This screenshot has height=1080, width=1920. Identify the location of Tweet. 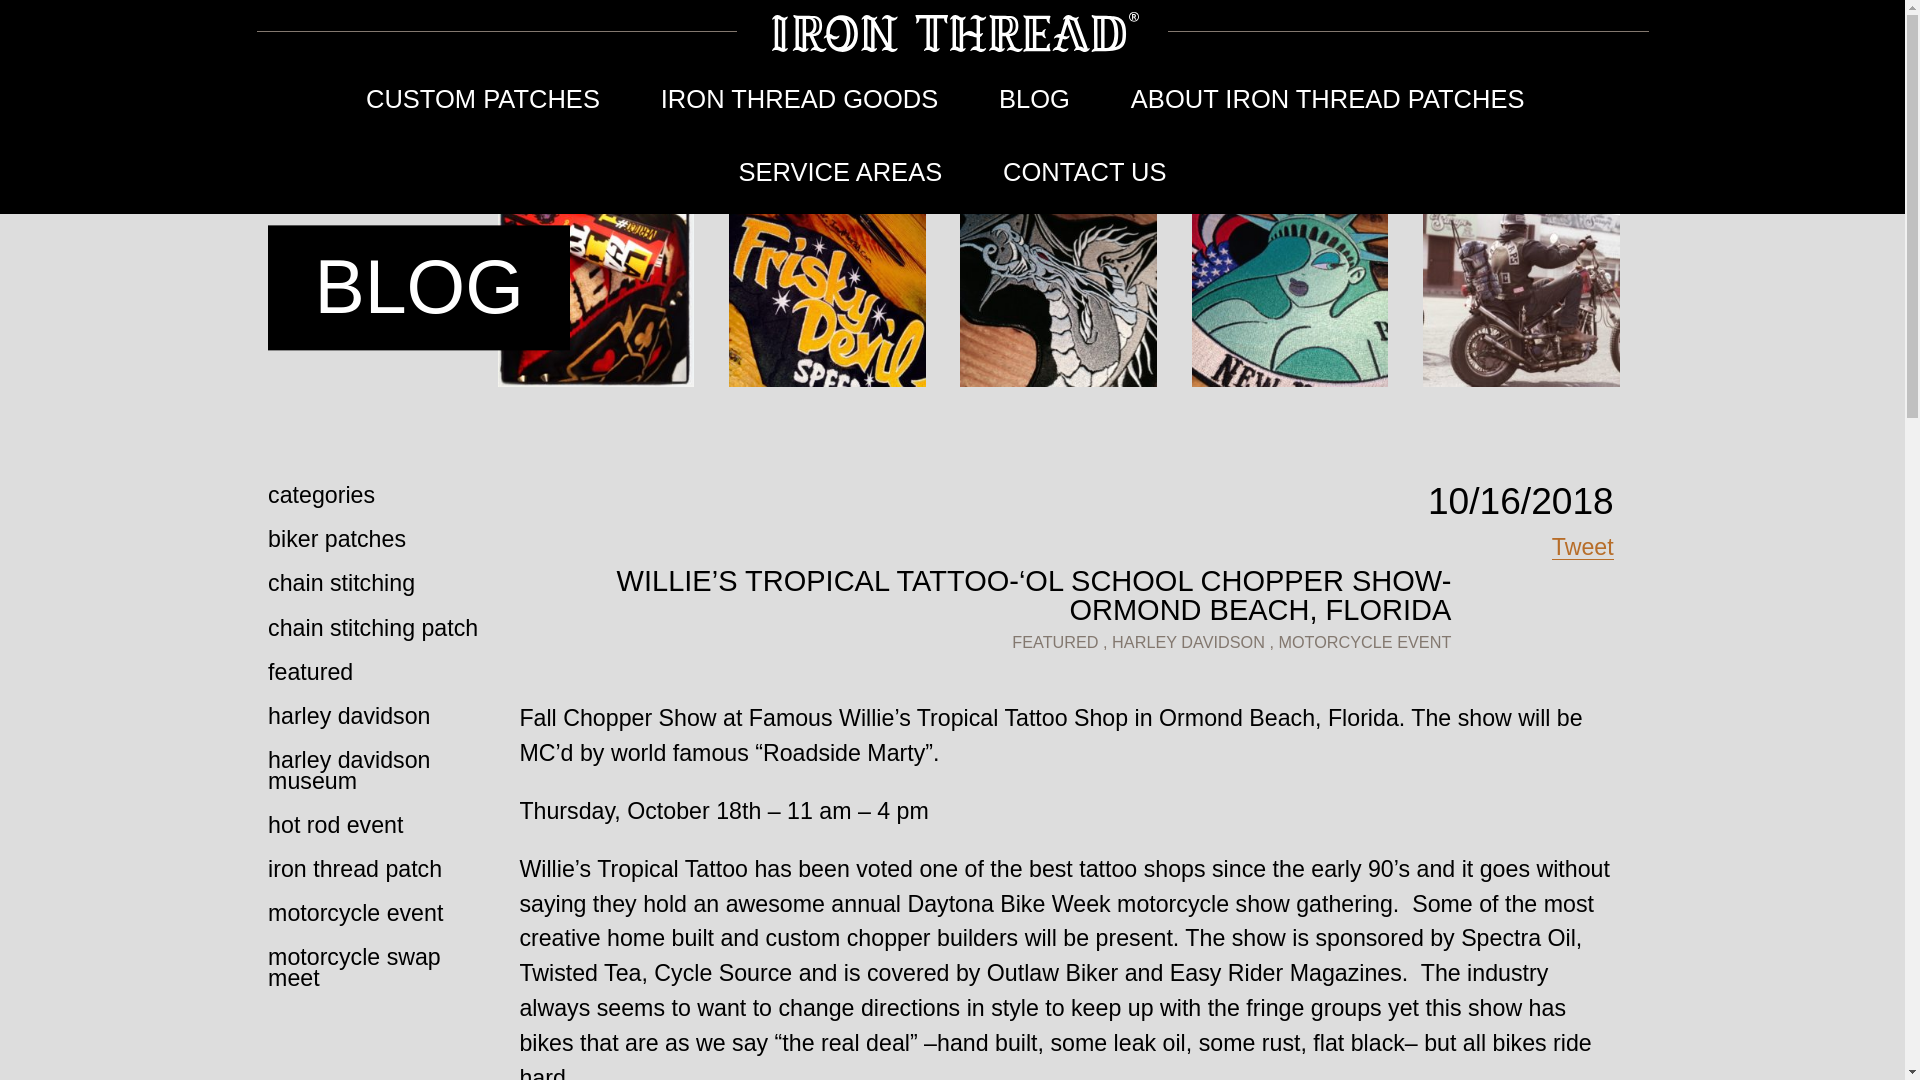
(1582, 547).